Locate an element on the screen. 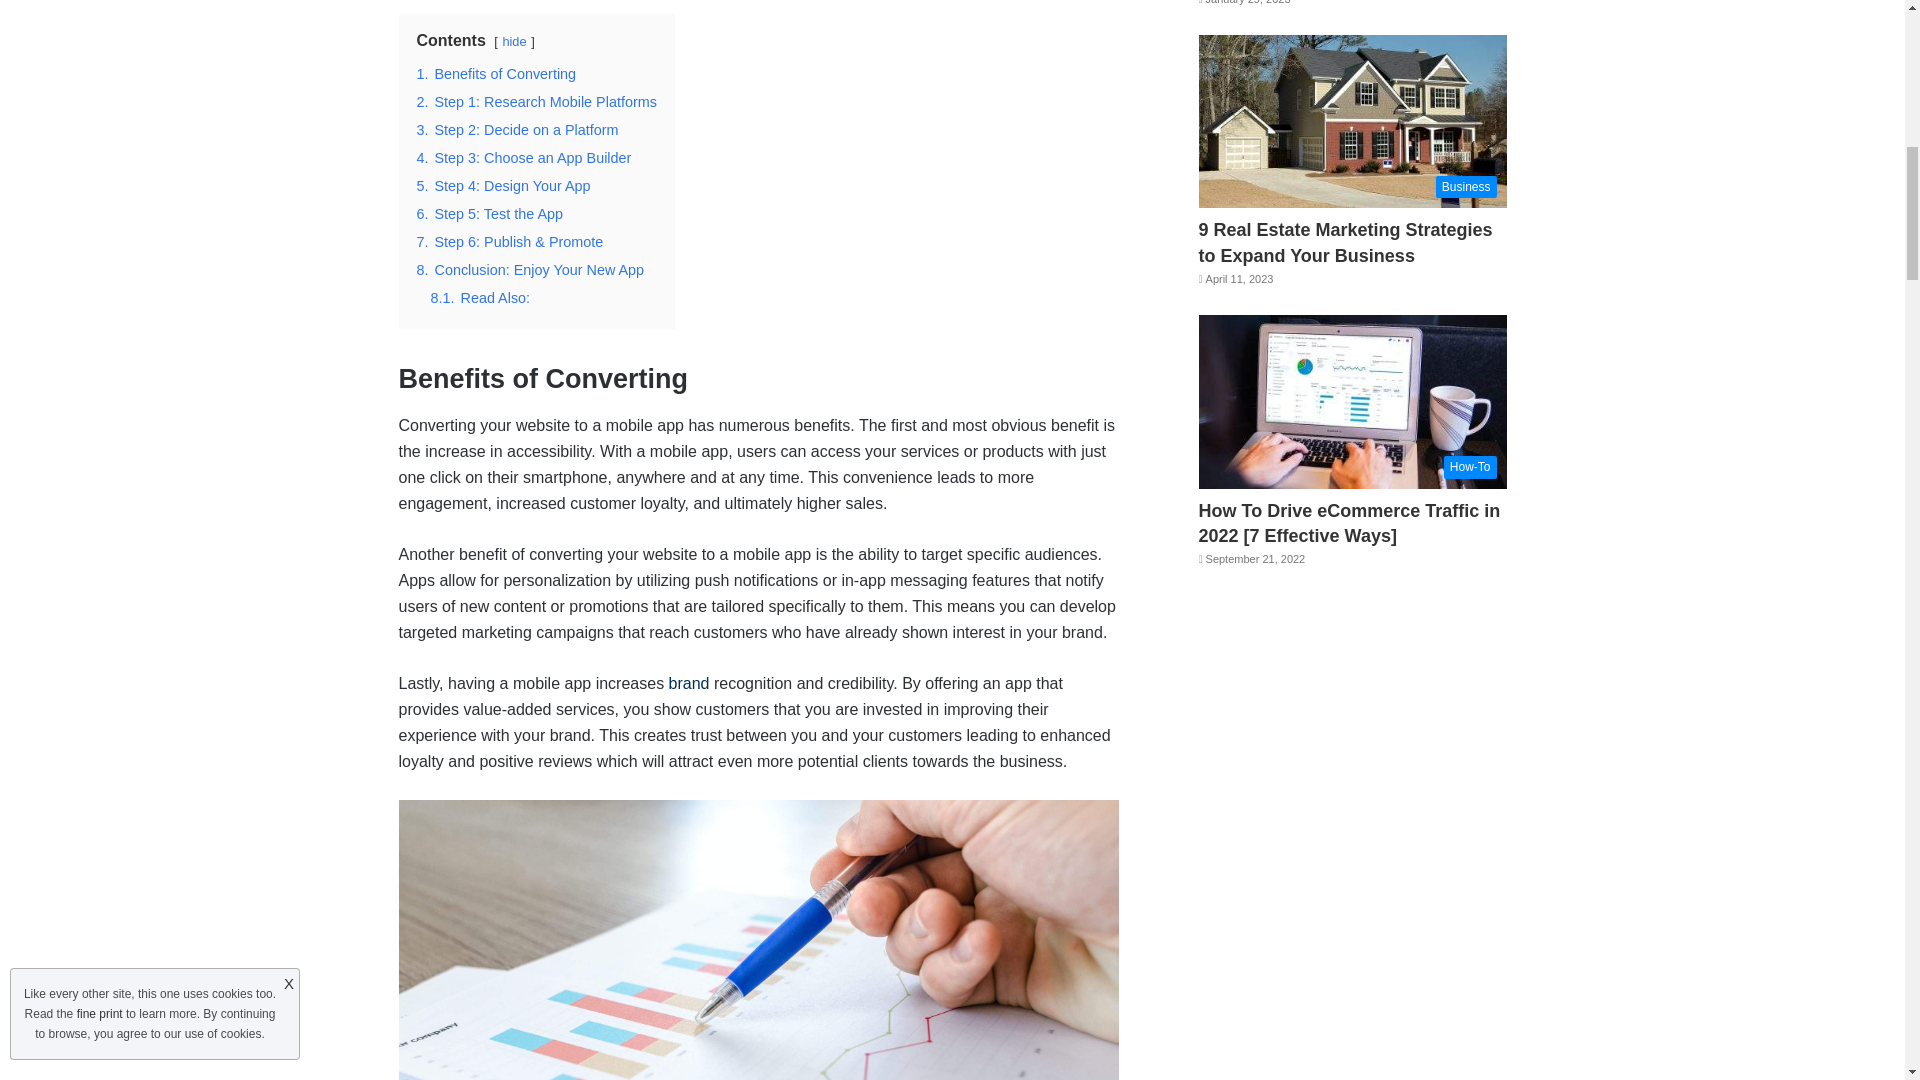 The width and height of the screenshot is (1920, 1080). hide is located at coordinates (514, 40).